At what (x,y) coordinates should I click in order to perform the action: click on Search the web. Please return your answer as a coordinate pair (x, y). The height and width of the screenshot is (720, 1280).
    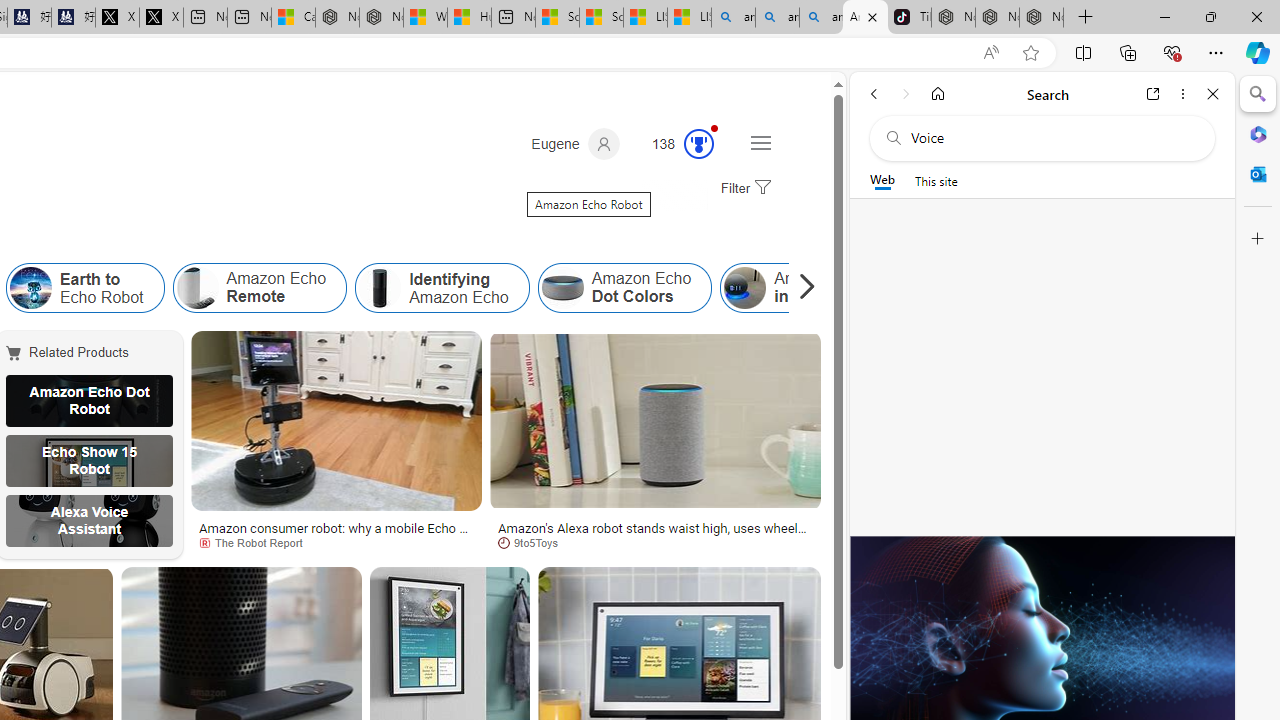
    Looking at the image, I should click on (1052, 138).